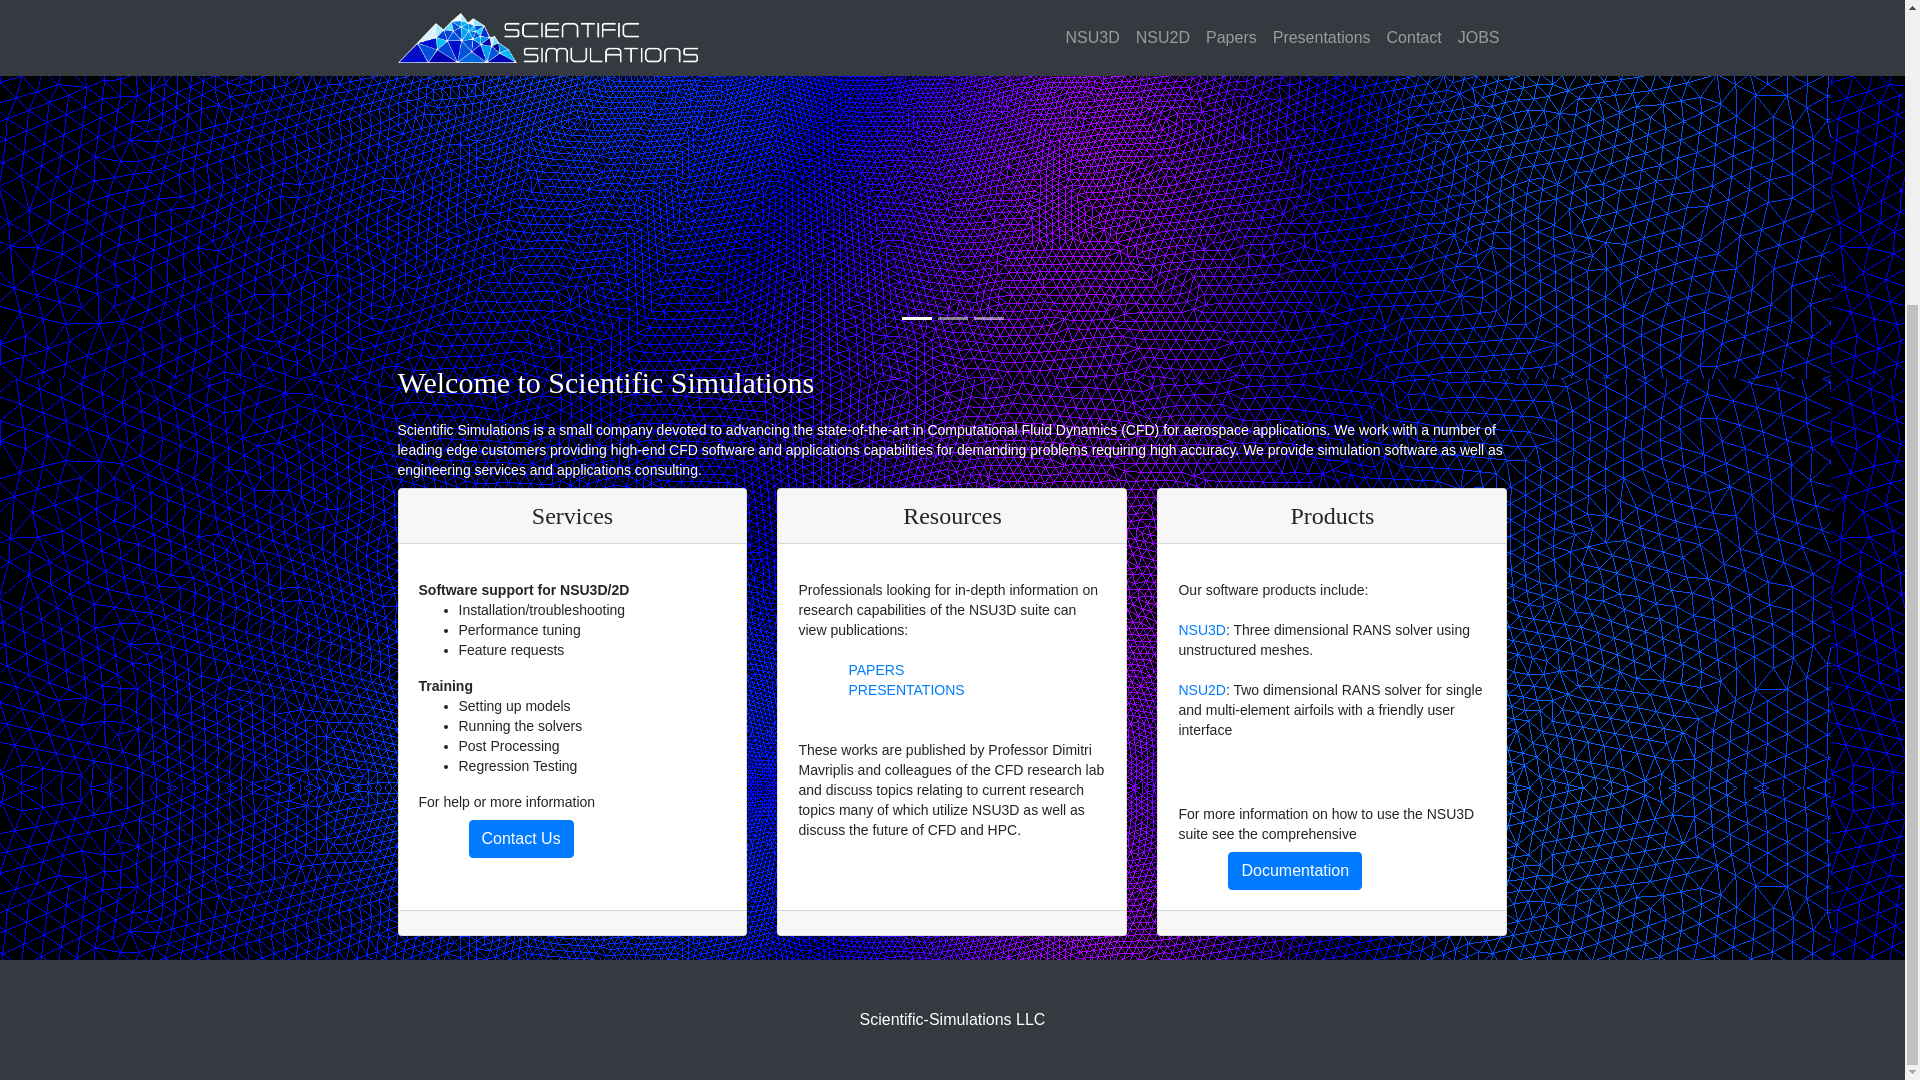  What do you see at coordinates (520, 838) in the screenshot?
I see `Contact Us` at bounding box center [520, 838].